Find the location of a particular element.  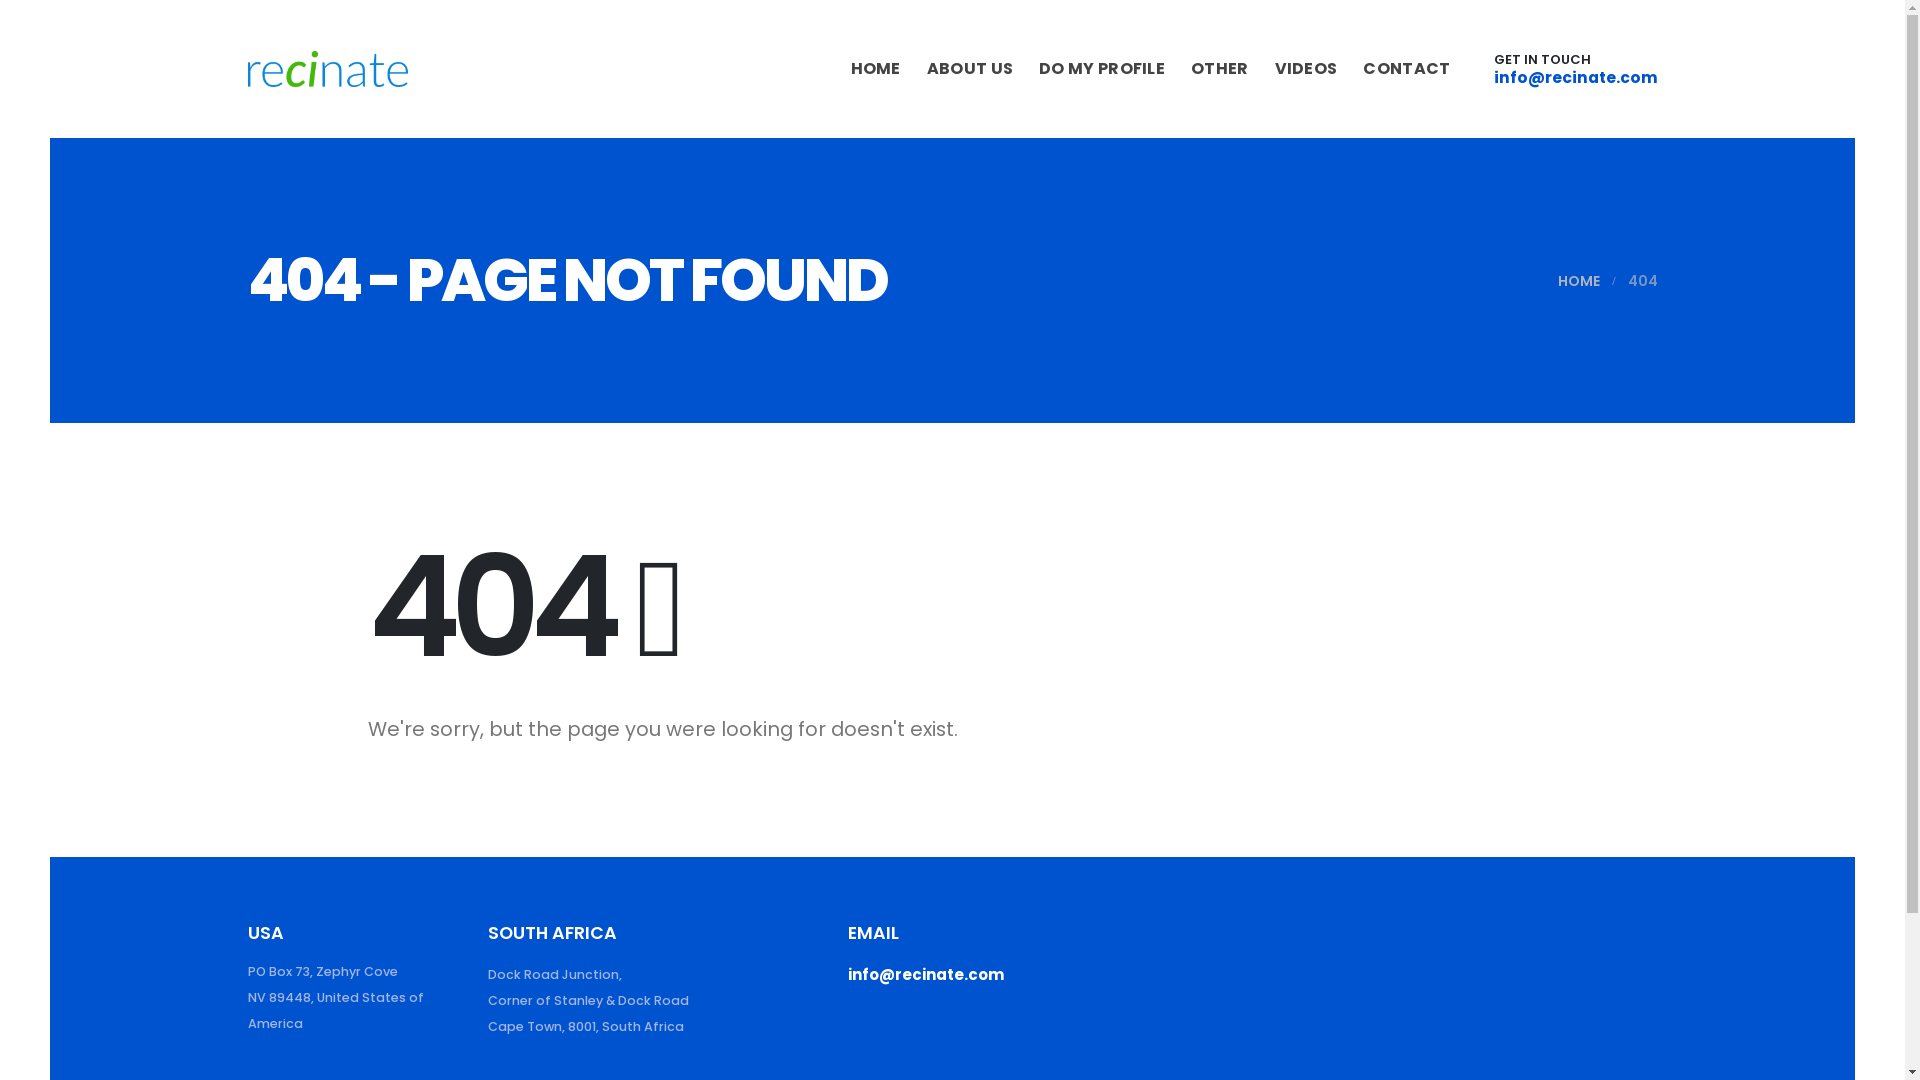

ABOUT US is located at coordinates (970, 69).